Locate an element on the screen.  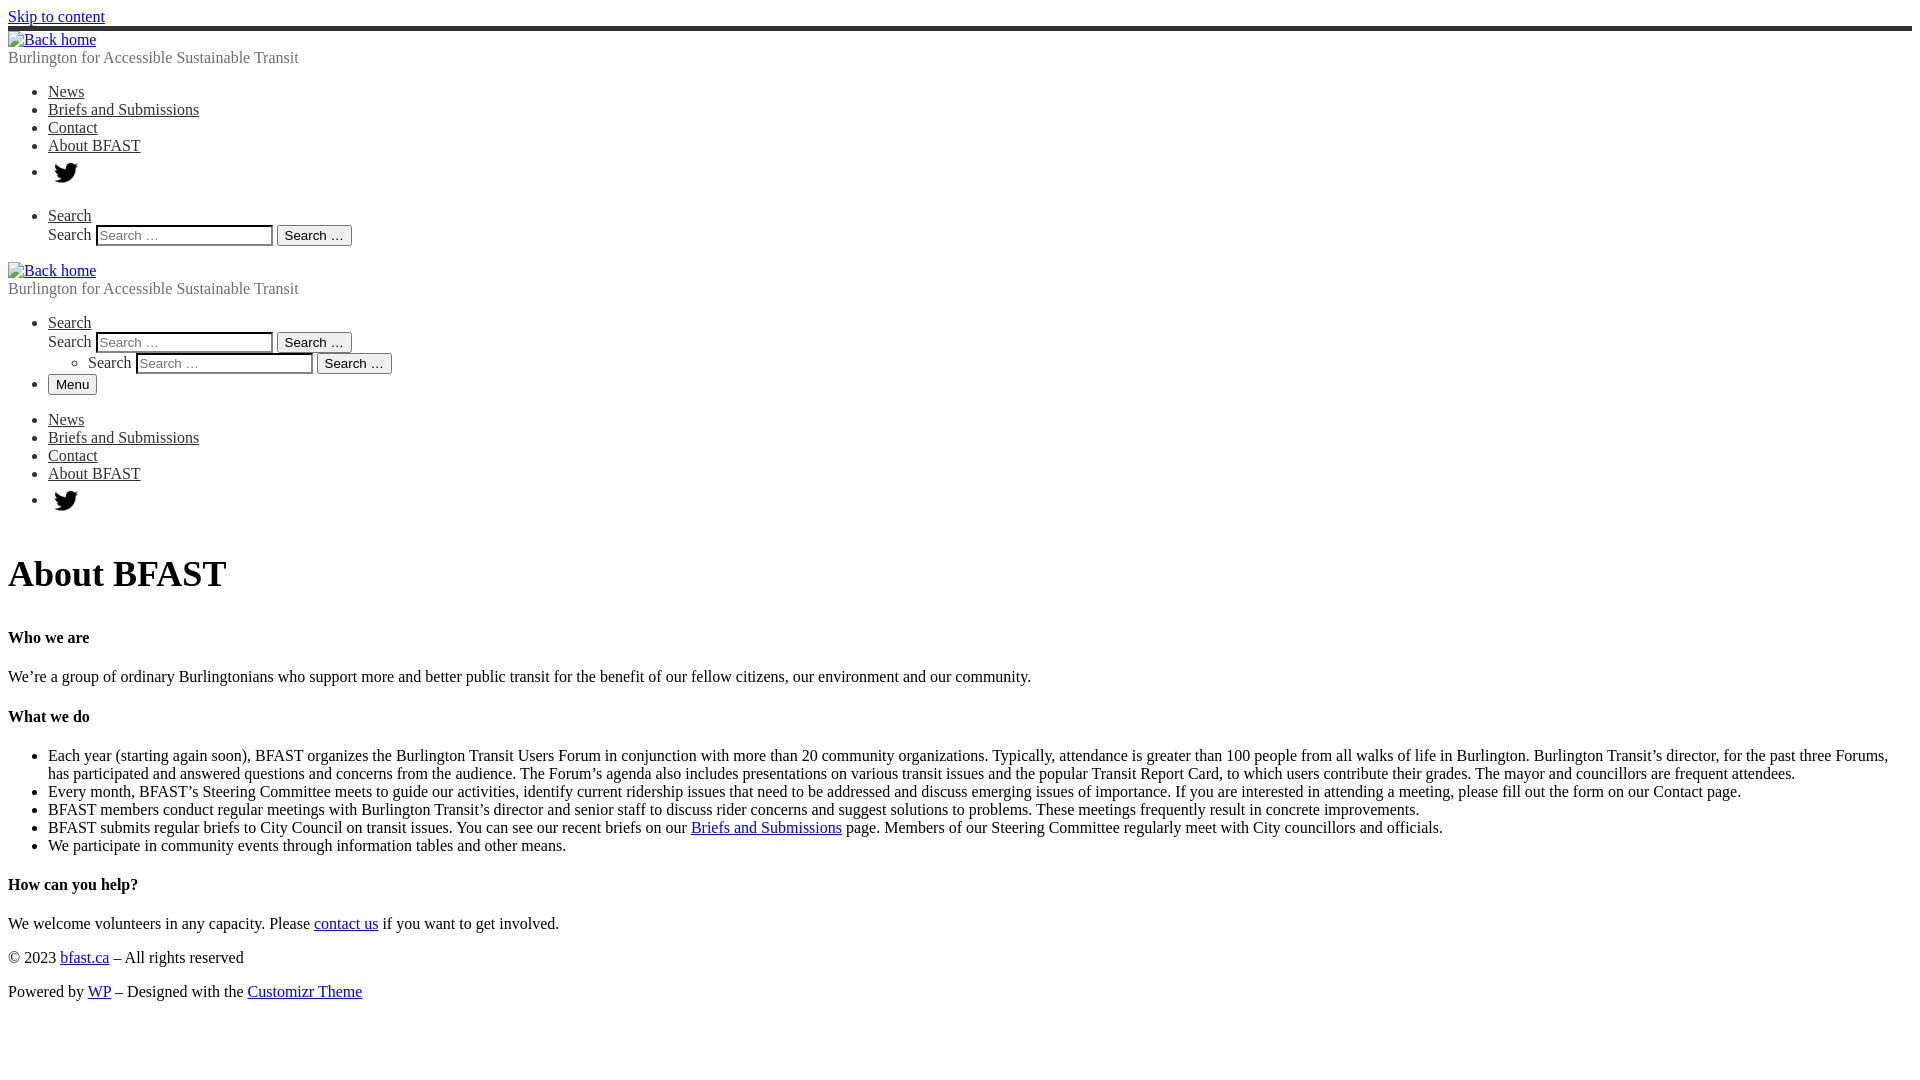
Briefs and Submissions is located at coordinates (124, 438).